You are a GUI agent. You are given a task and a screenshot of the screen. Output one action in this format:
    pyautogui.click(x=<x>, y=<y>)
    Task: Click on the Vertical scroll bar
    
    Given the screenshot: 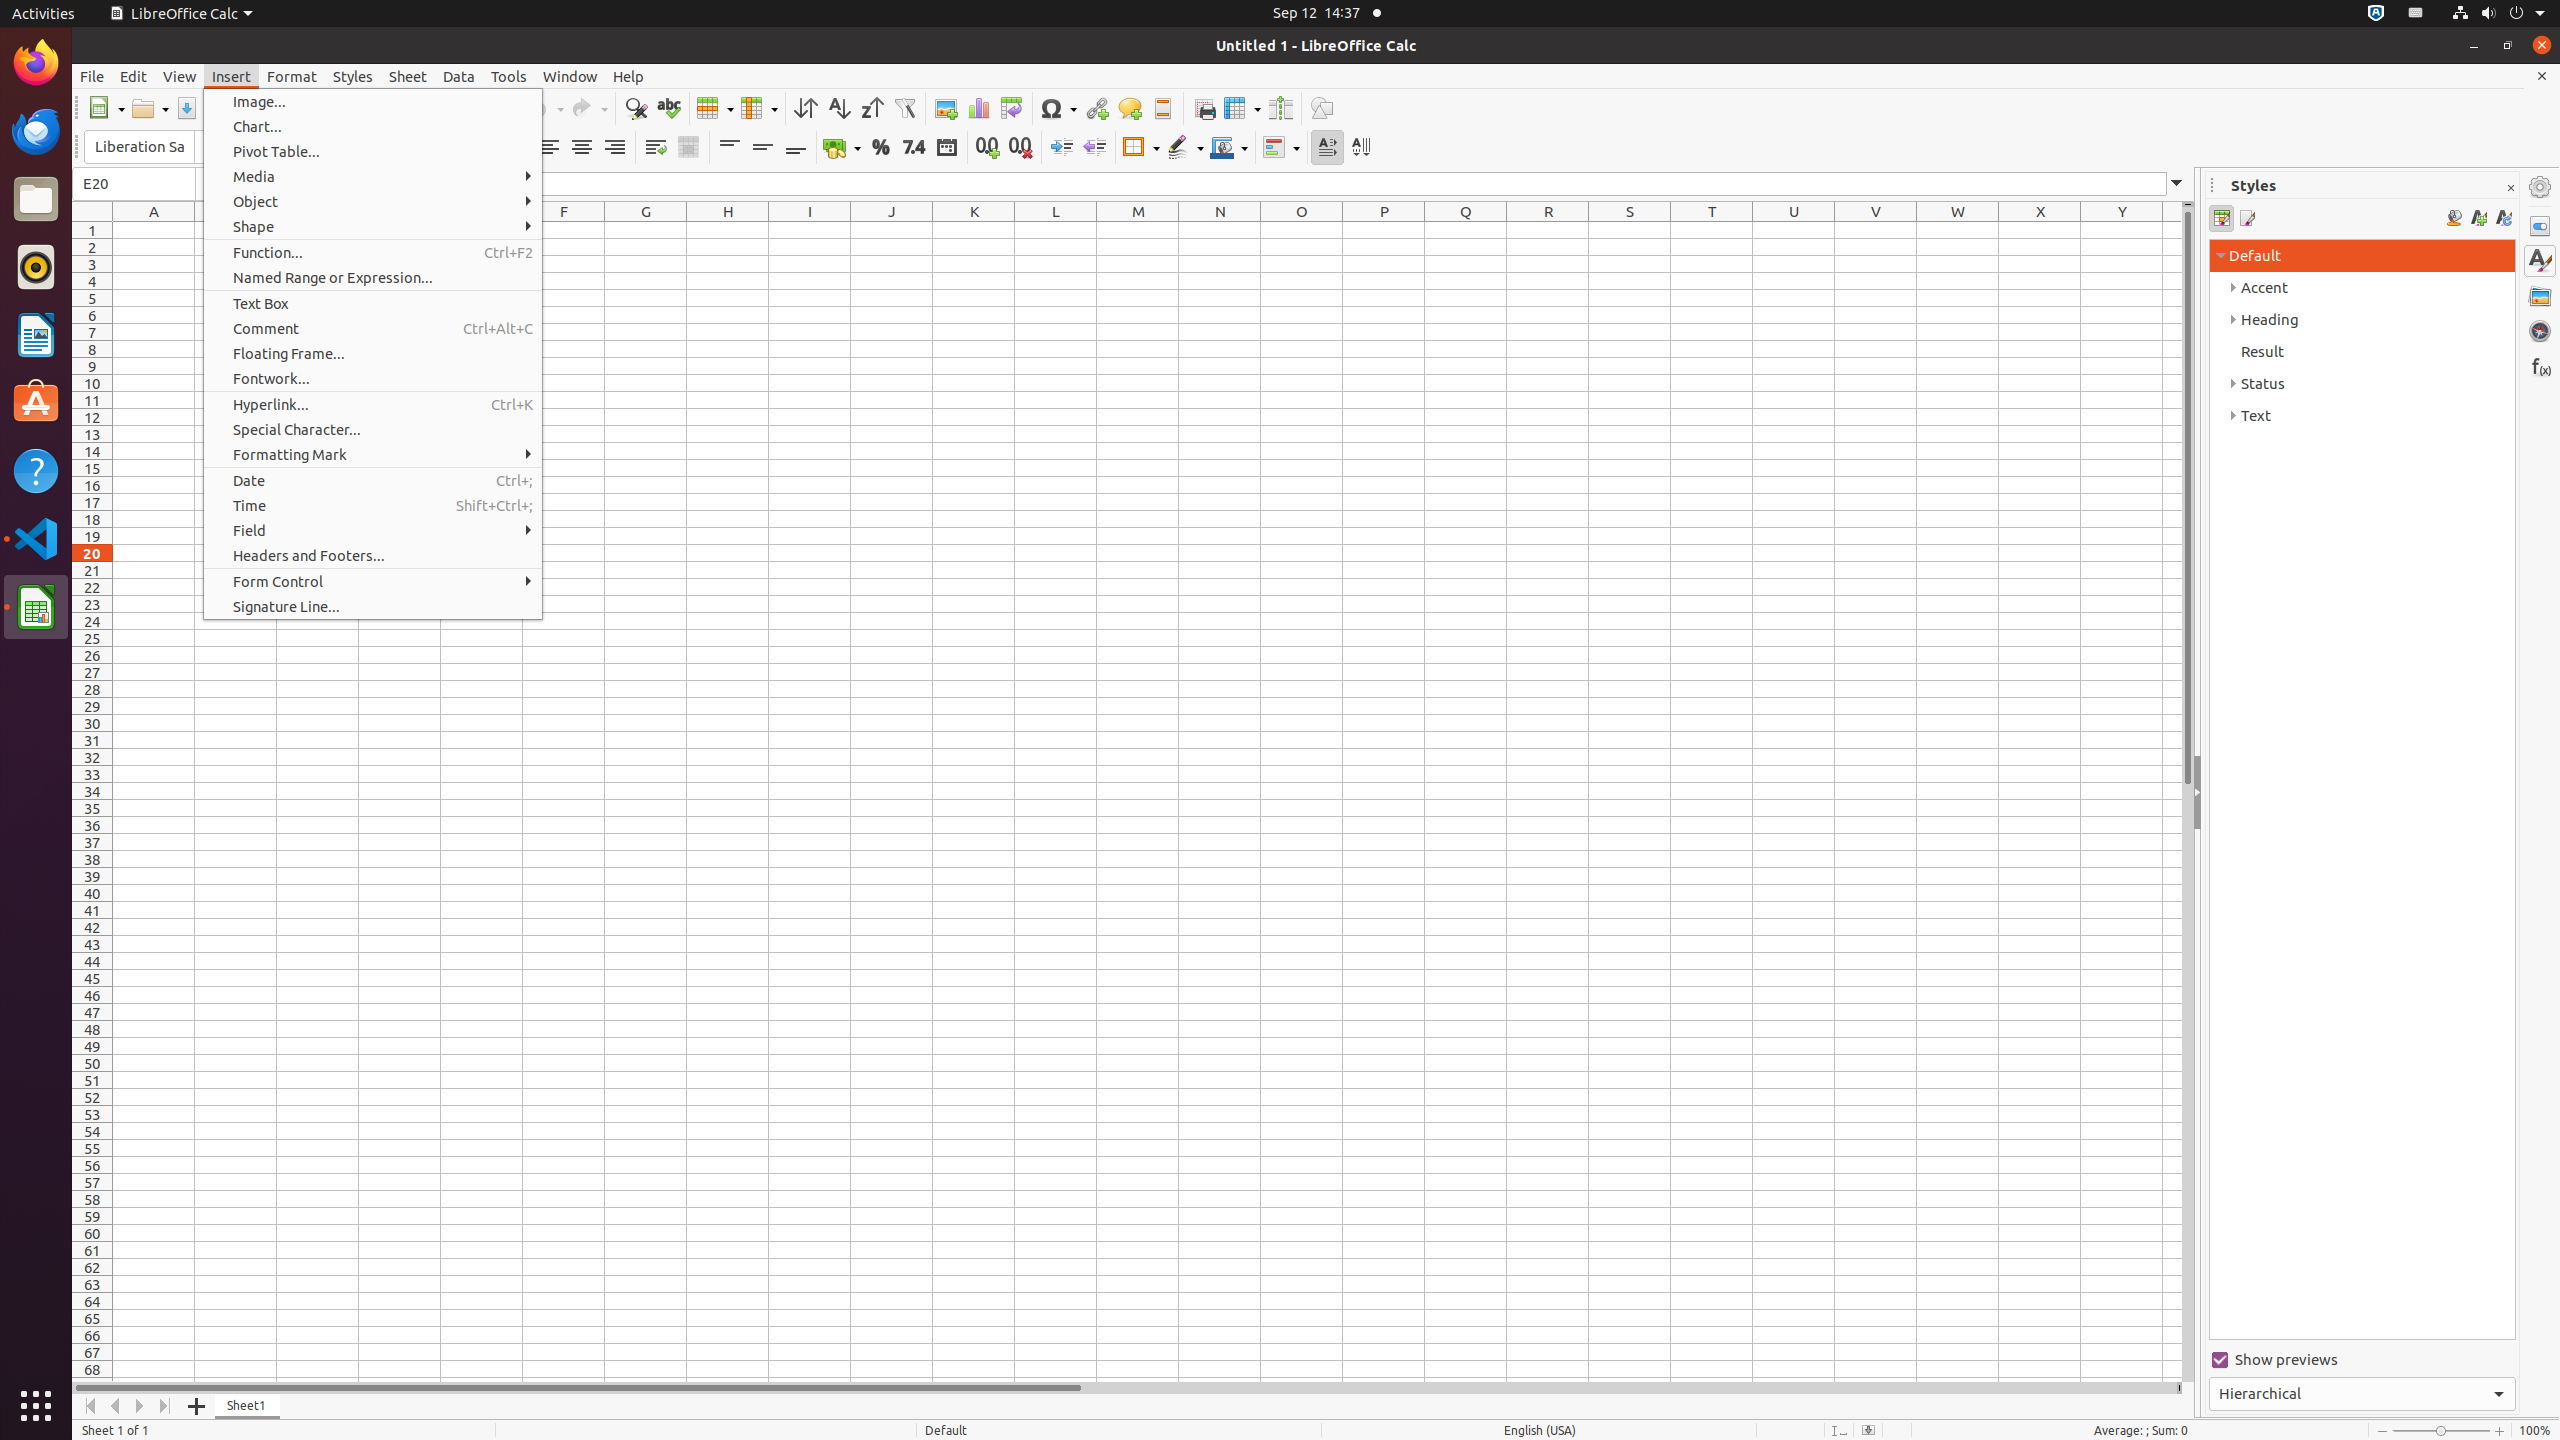 What is the action you would take?
    pyautogui.click(x=2188, y=794)
    